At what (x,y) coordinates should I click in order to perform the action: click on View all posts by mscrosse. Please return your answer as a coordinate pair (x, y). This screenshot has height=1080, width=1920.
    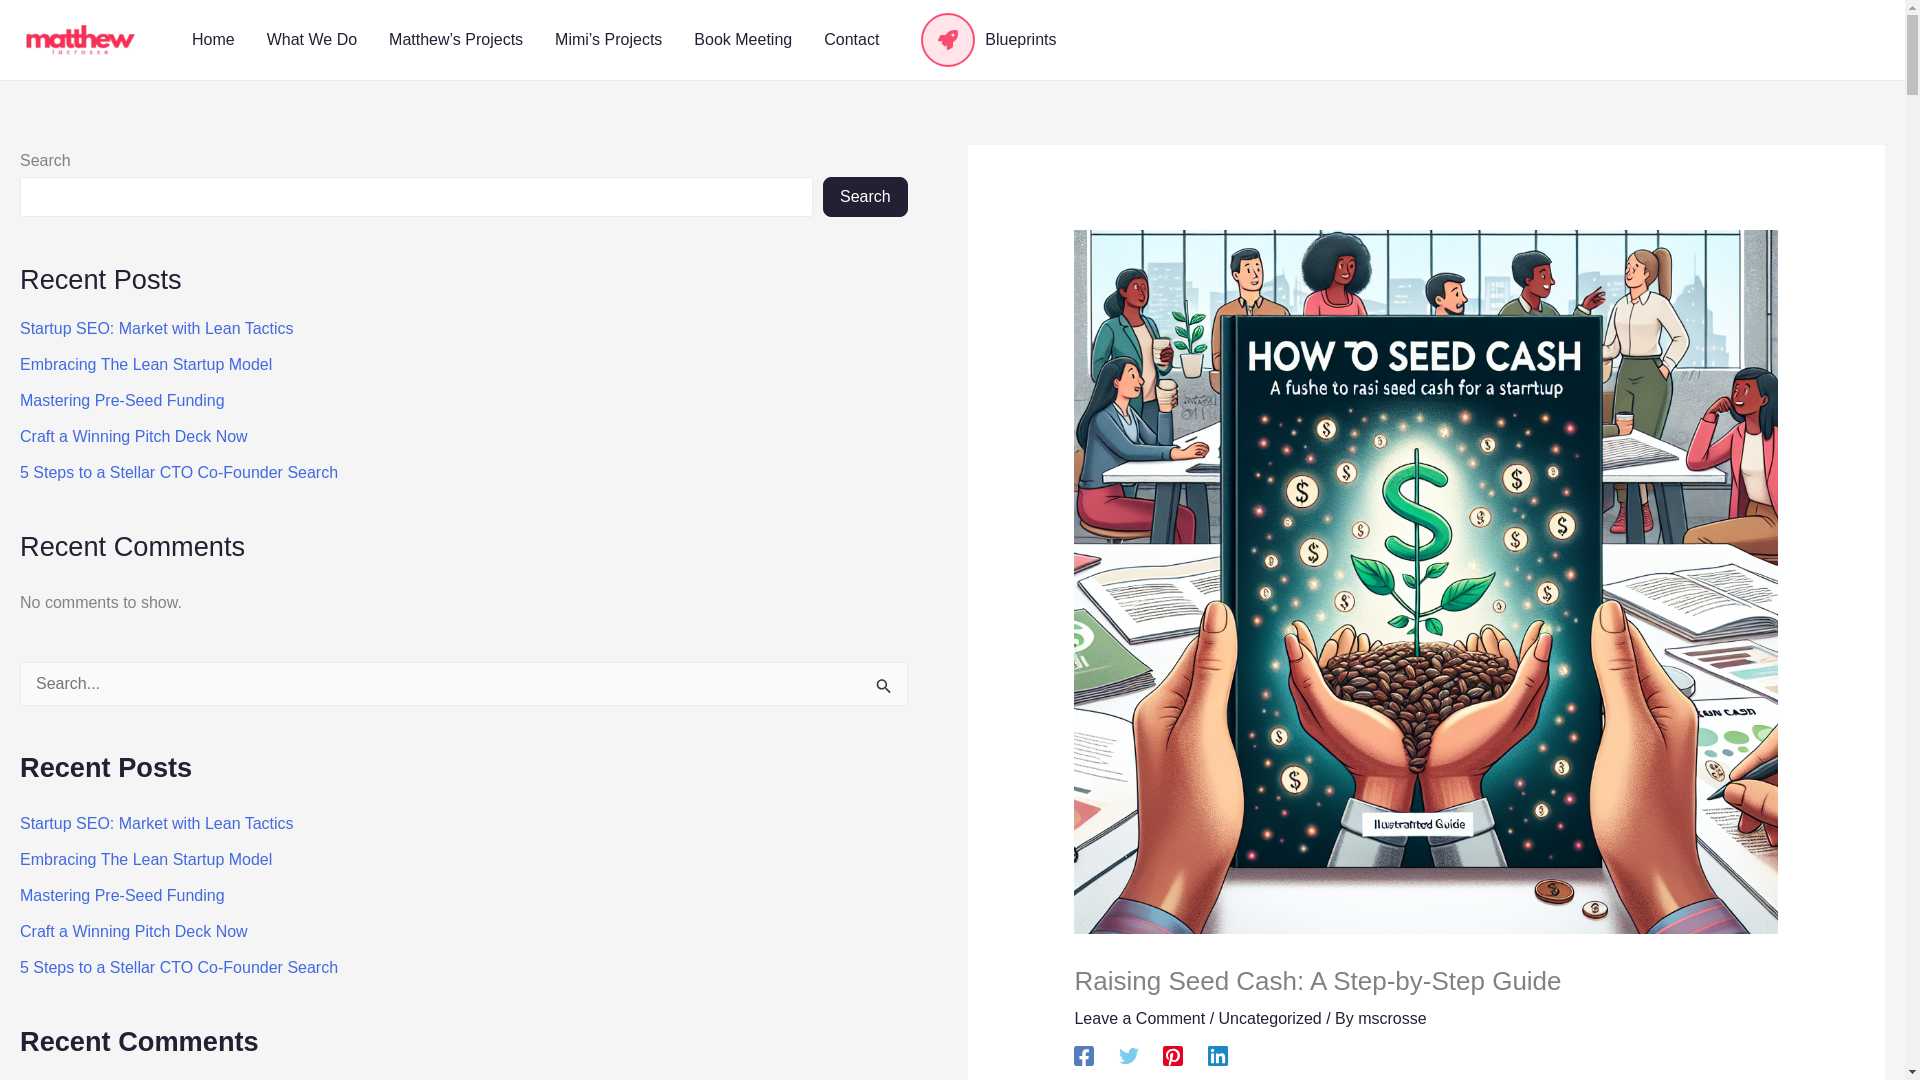
    Looking at the image, I should click on (1392, 1018).